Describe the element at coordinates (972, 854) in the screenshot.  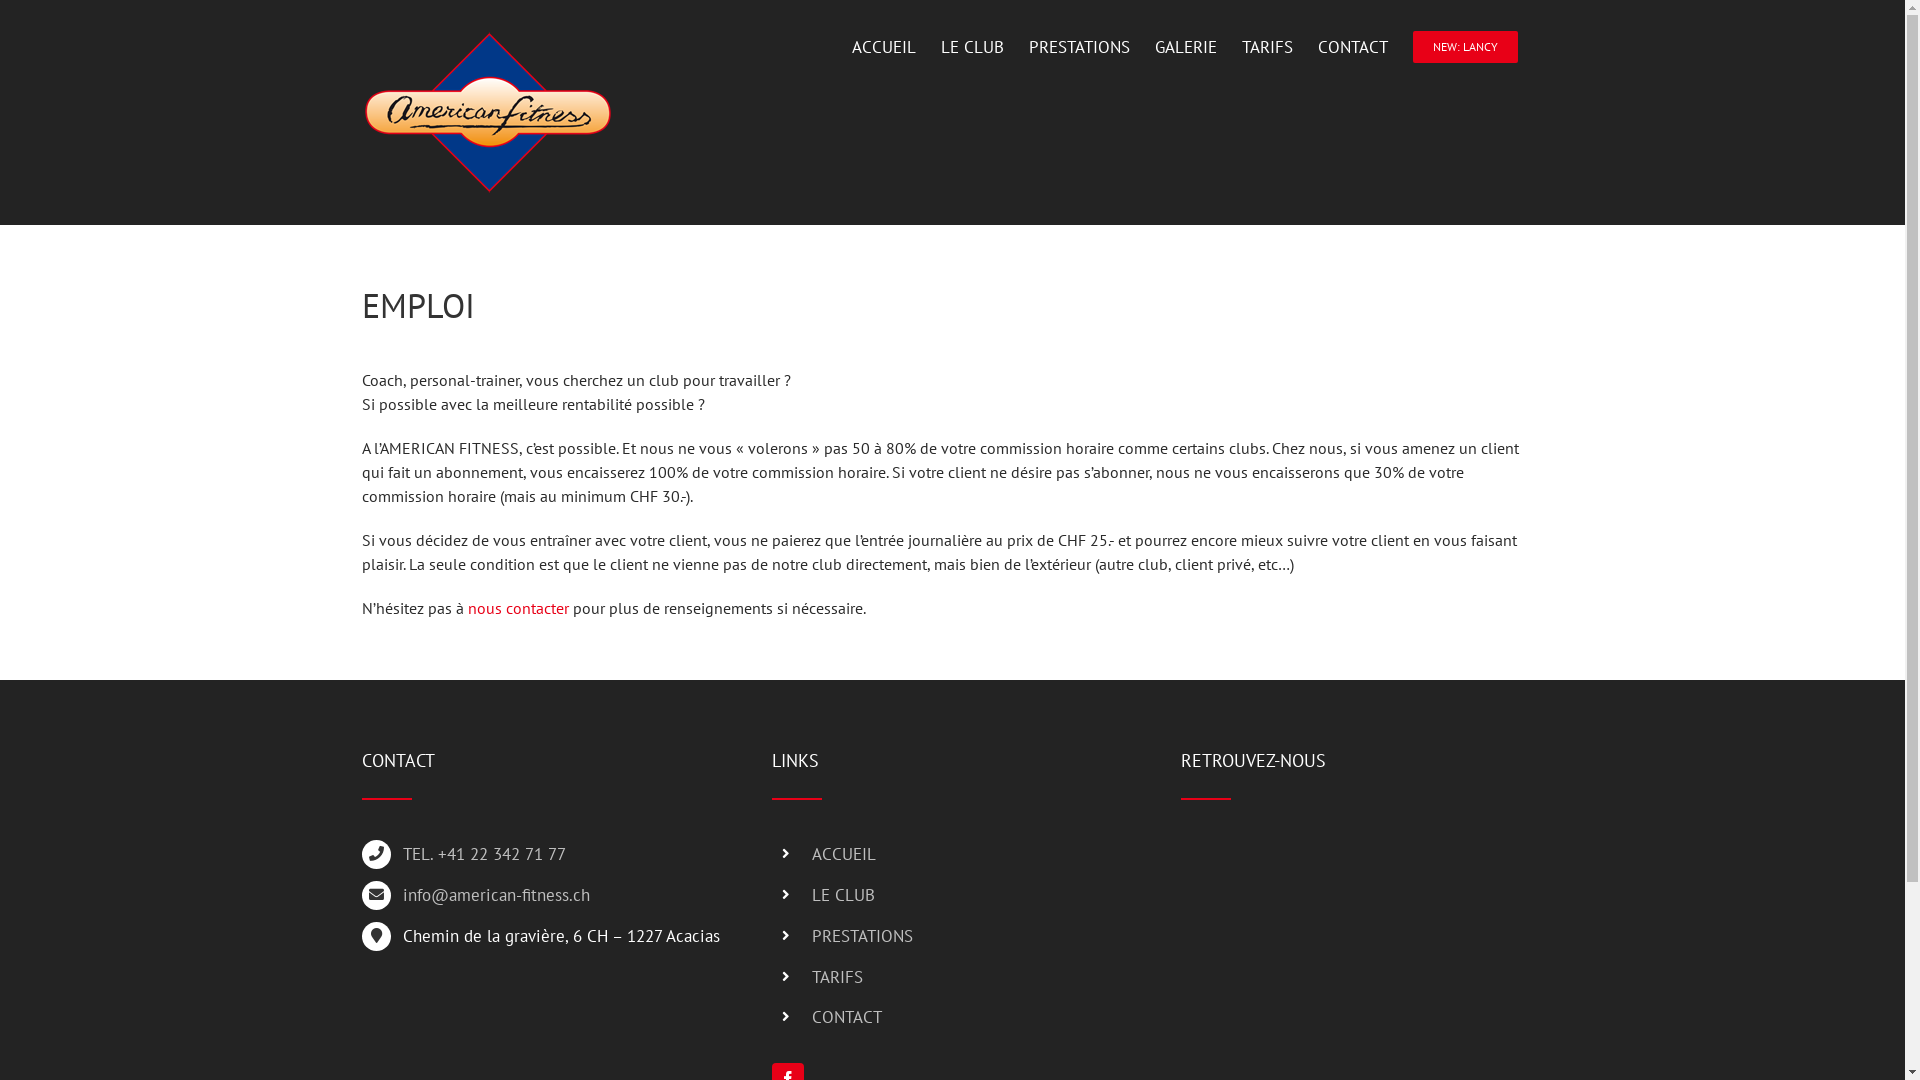
I see `ACCUEIL` at that location.